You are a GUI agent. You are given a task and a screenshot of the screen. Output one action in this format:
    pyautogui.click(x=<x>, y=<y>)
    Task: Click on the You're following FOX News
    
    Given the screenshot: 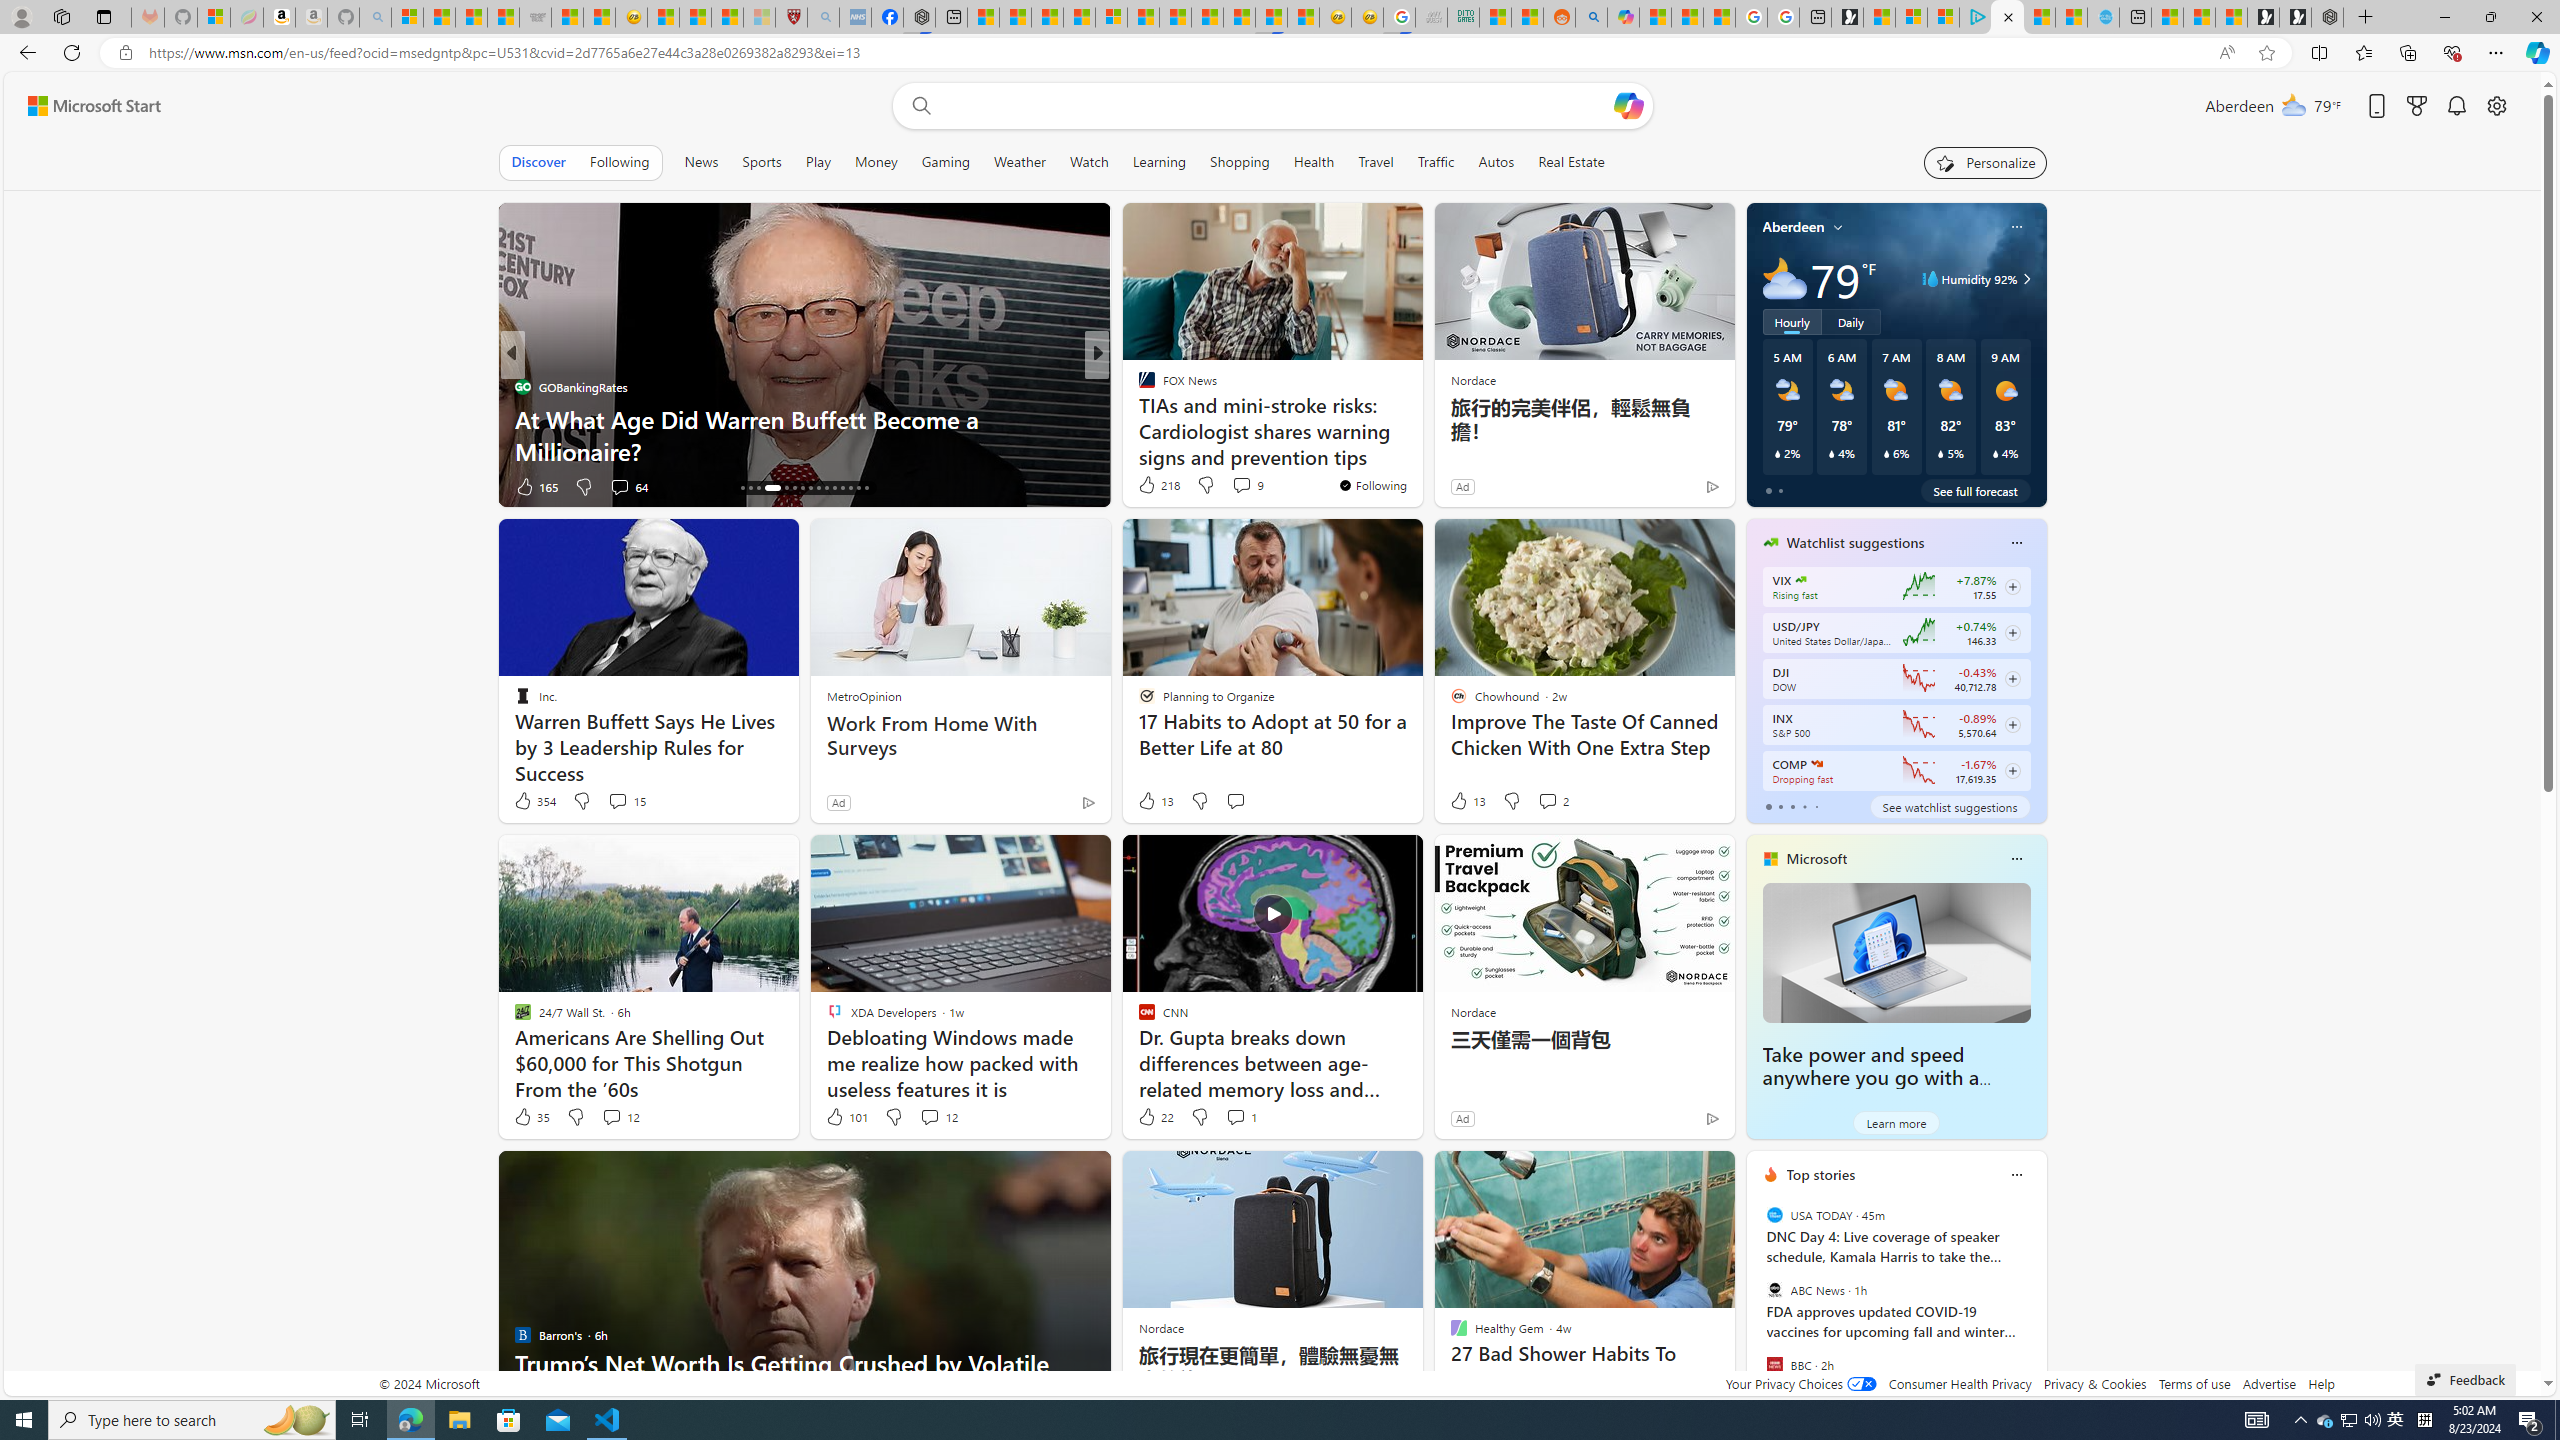 What is the action you would take?
    pyautogui.click(x=1372, y=485)
    